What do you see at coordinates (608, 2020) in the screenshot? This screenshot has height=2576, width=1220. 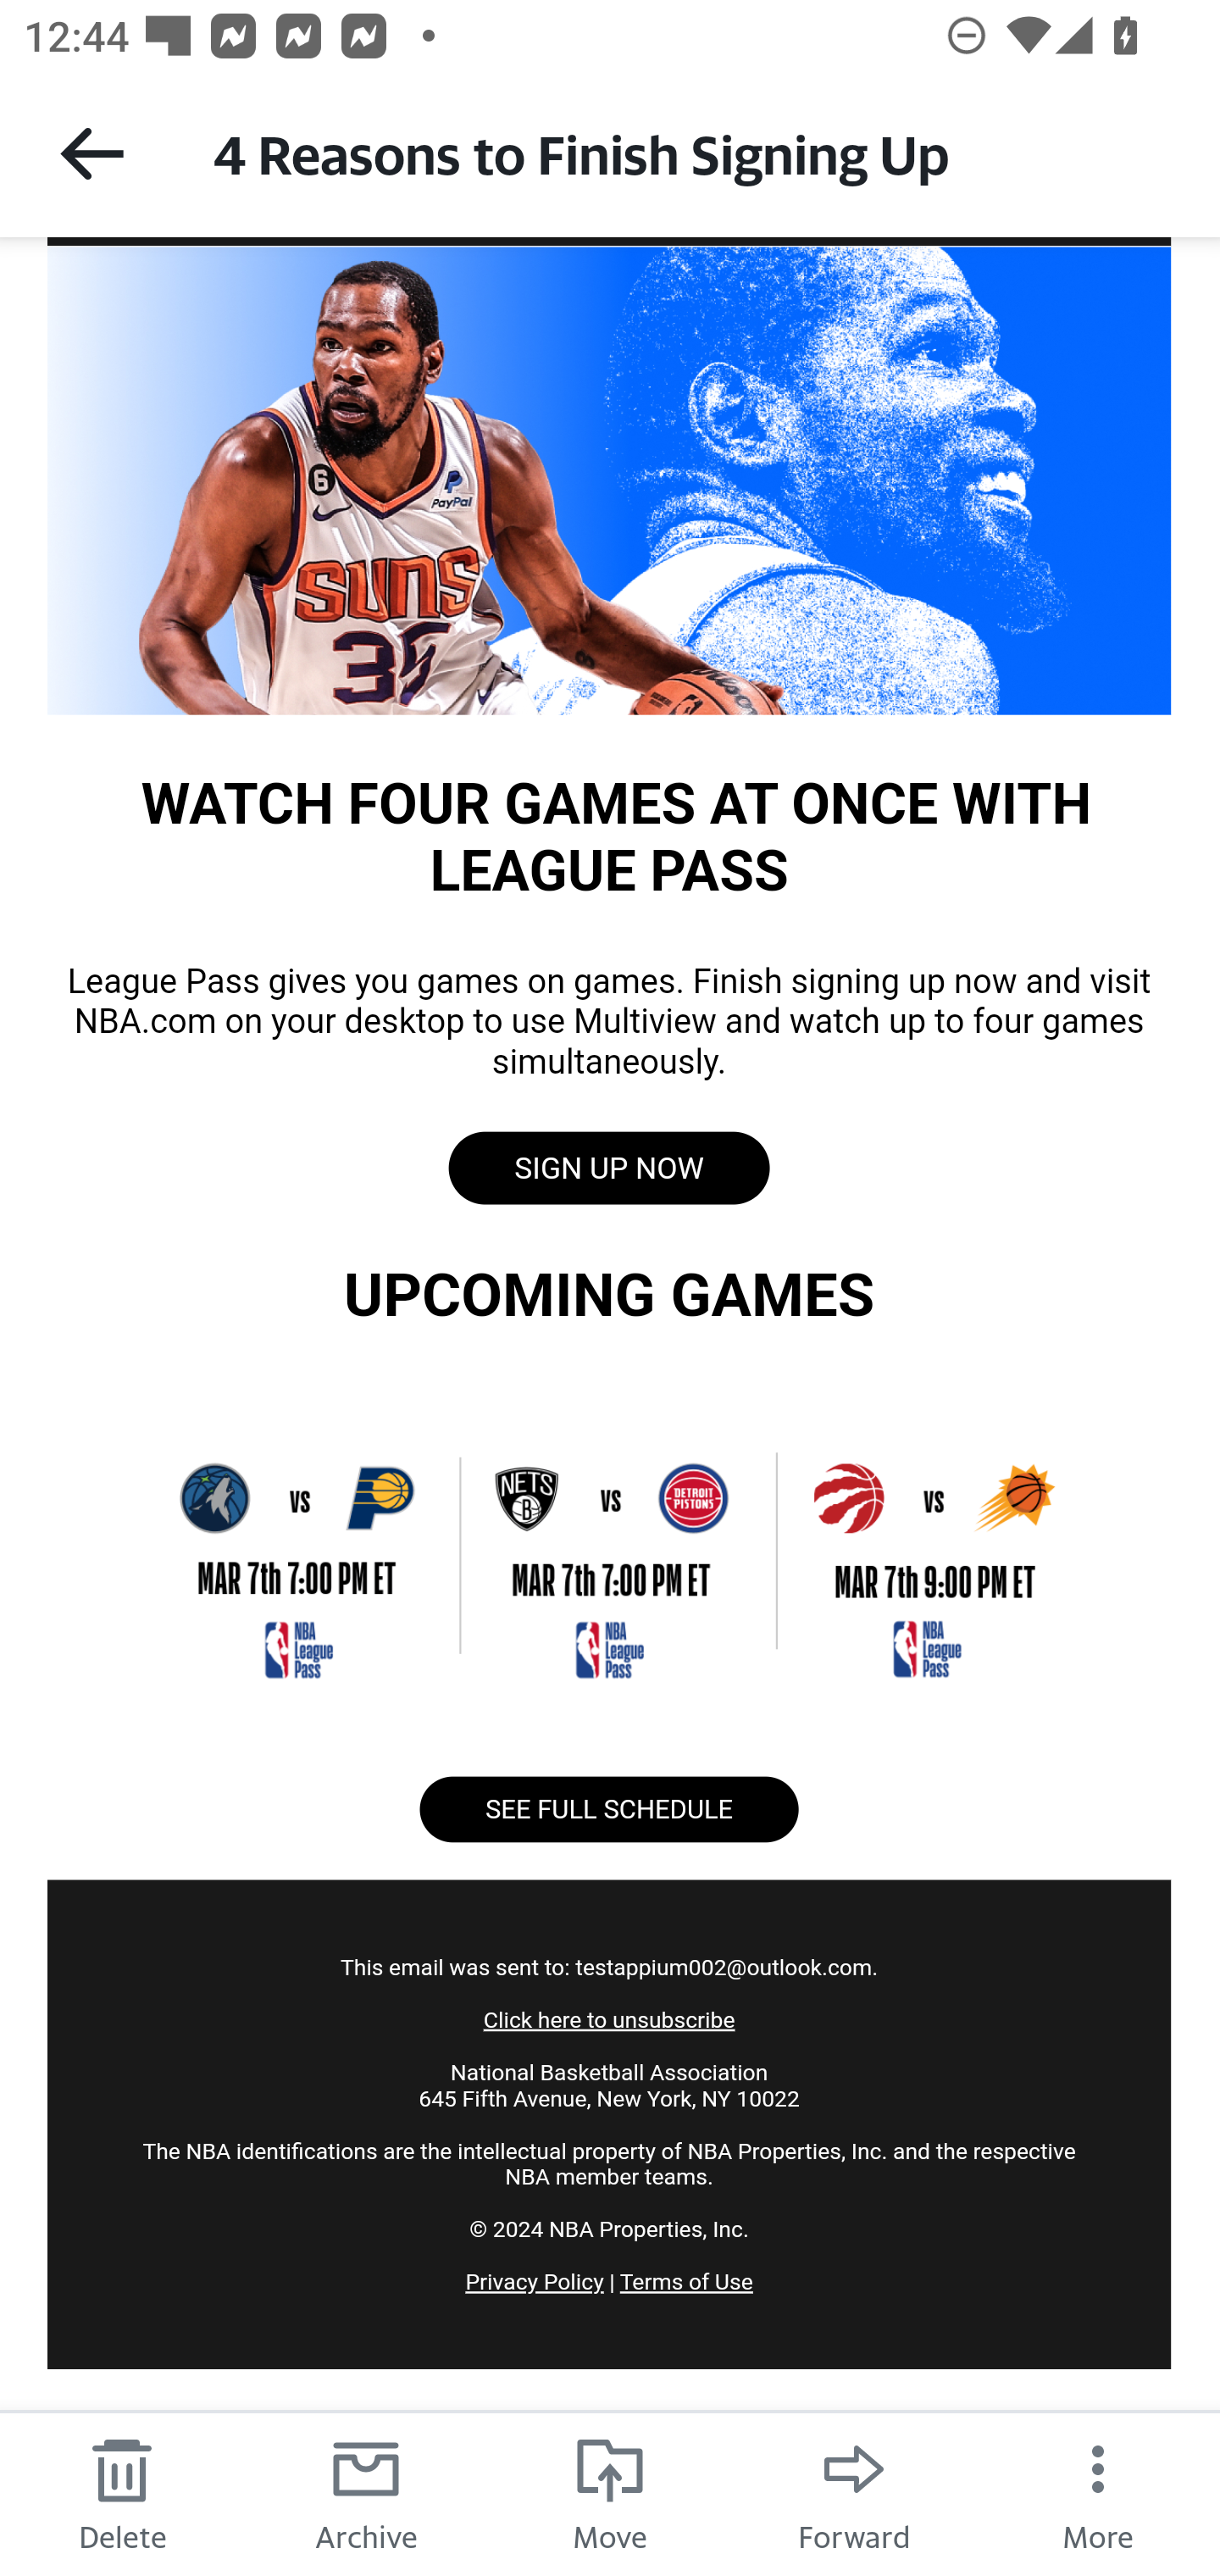 I see `Click here to unsubscribe` at bounding box center [608, 2020].